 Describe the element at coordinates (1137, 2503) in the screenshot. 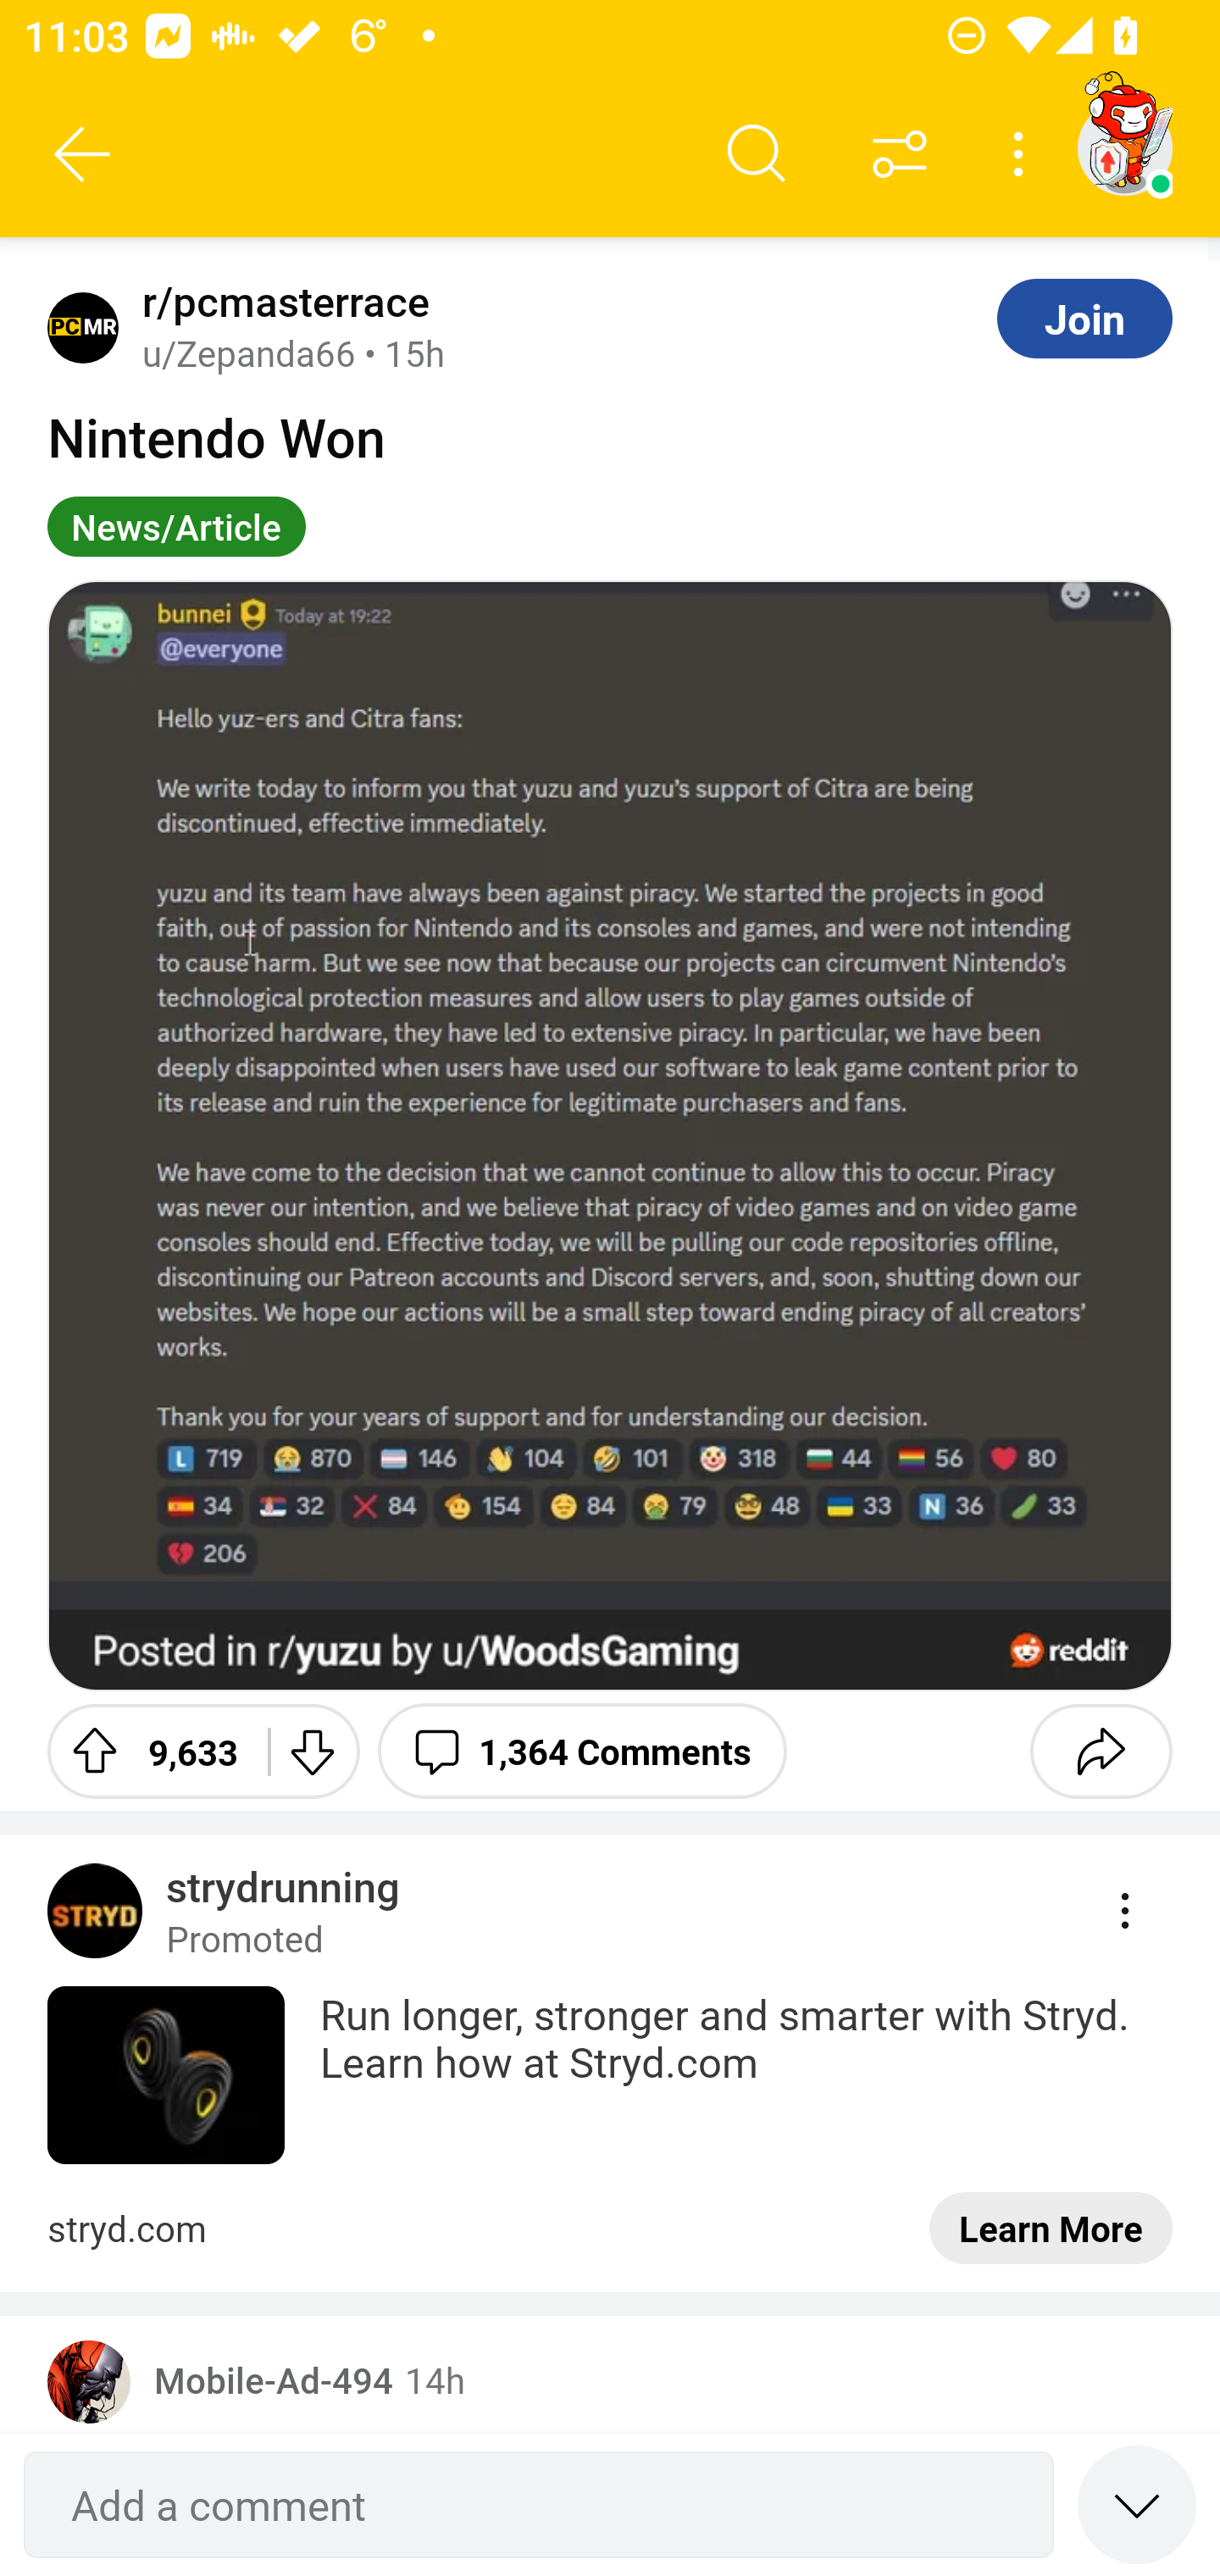

I see `Speed read` at that location.